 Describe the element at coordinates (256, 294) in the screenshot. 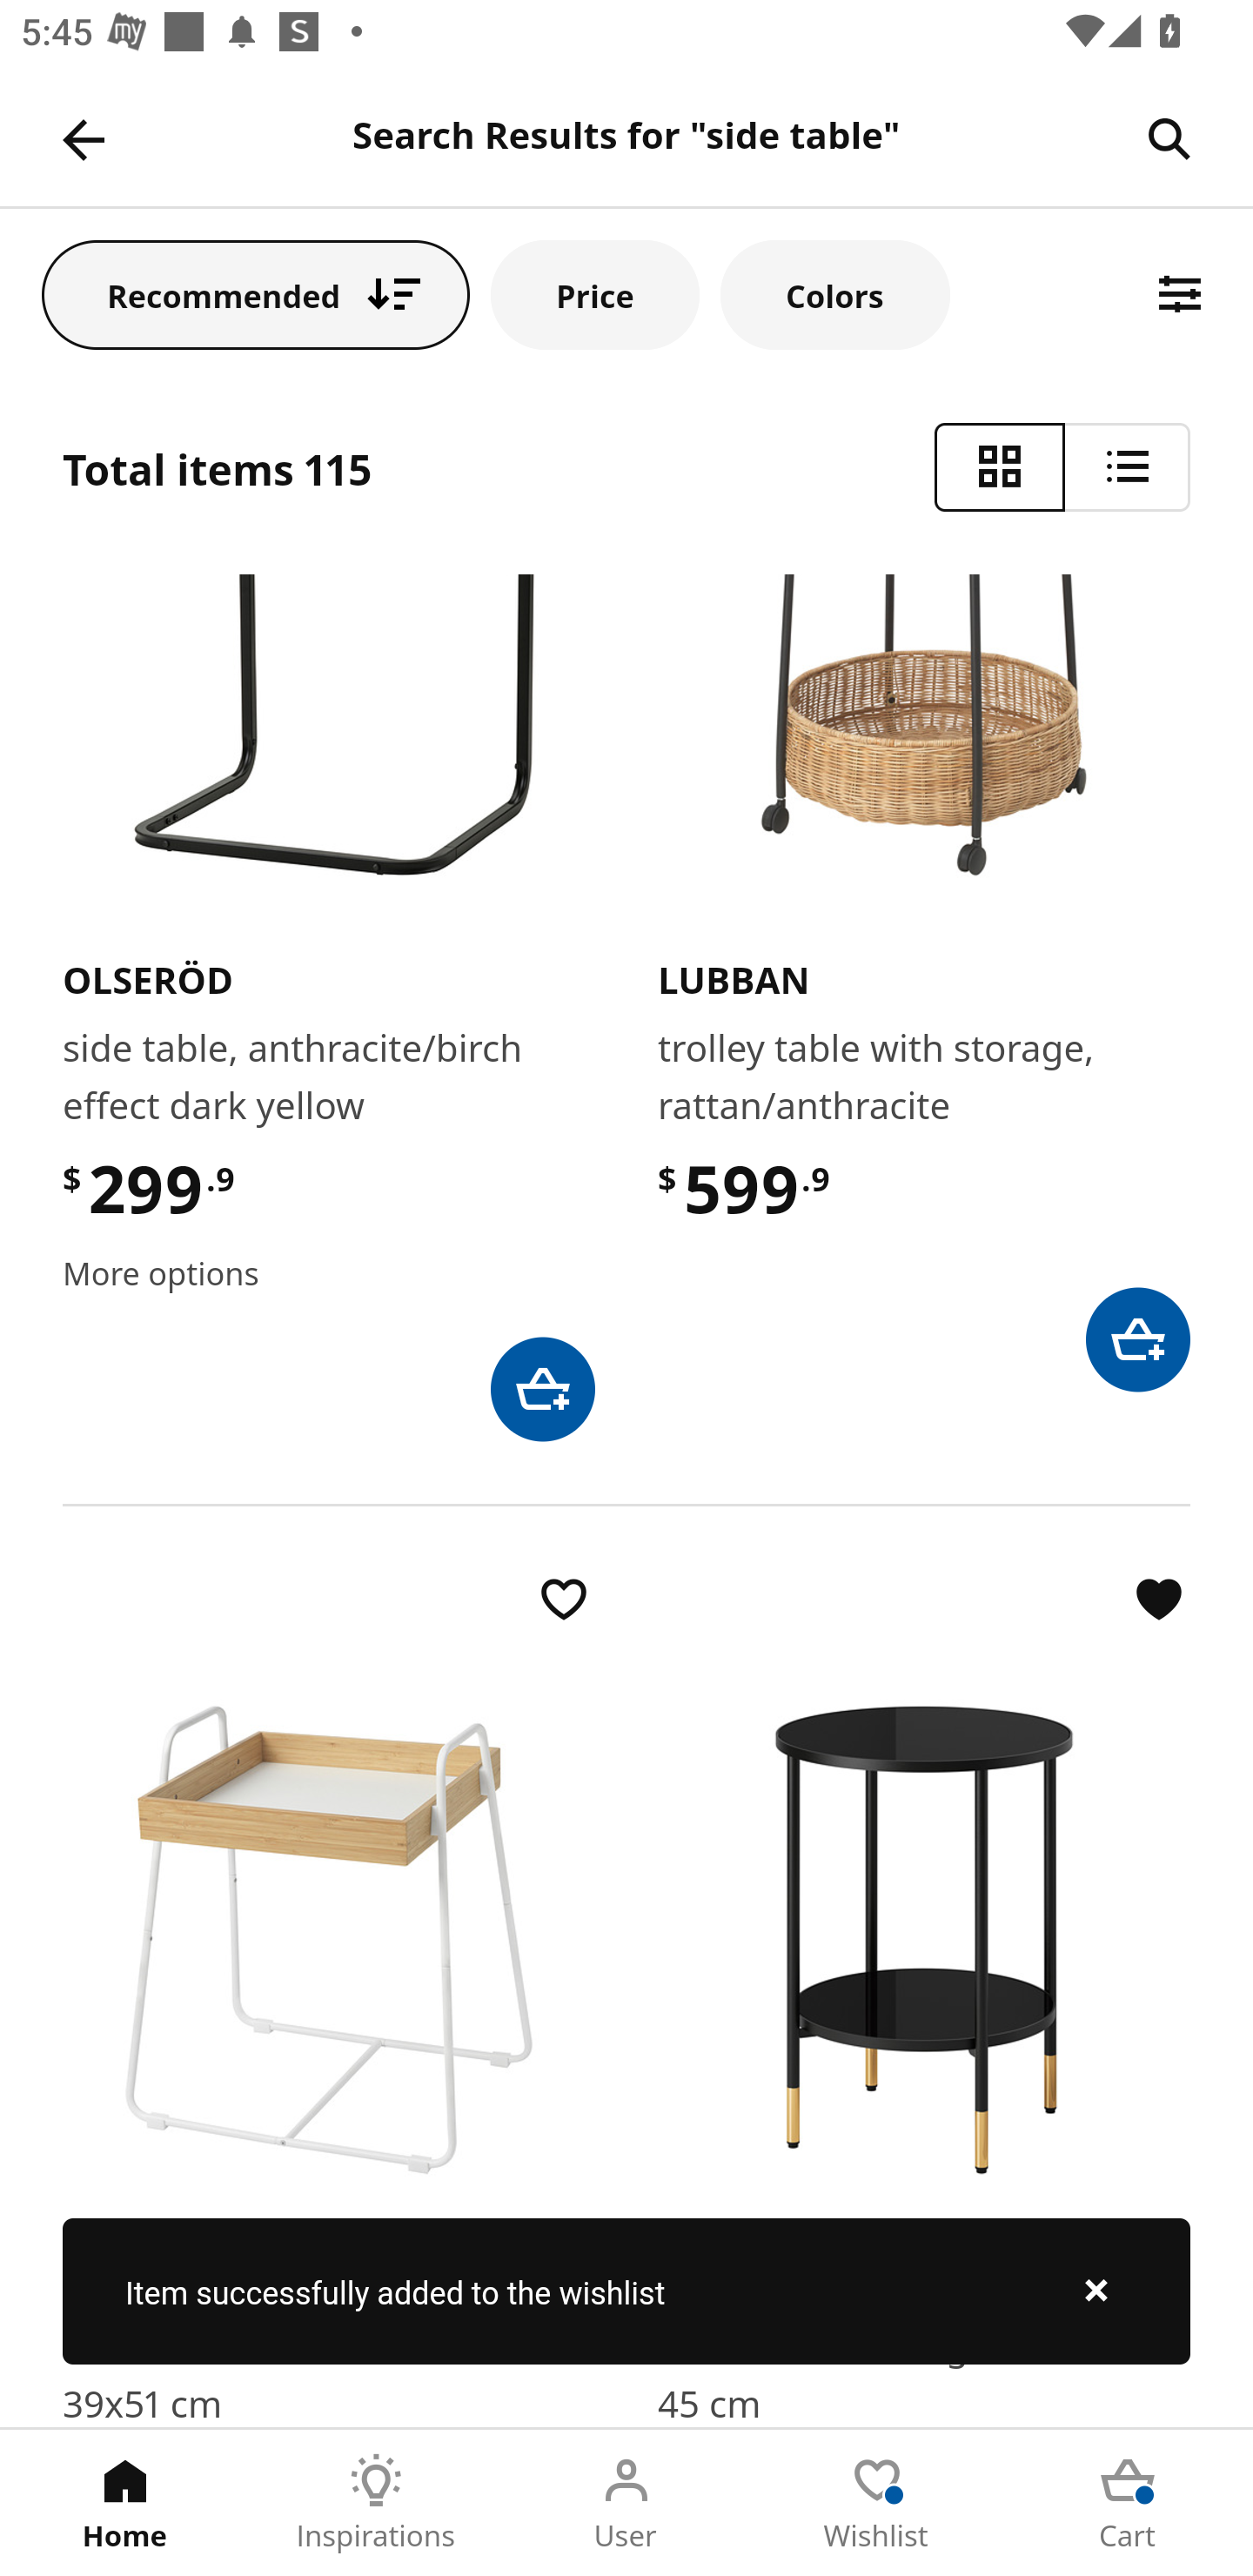

I see `Recommended` at that location.